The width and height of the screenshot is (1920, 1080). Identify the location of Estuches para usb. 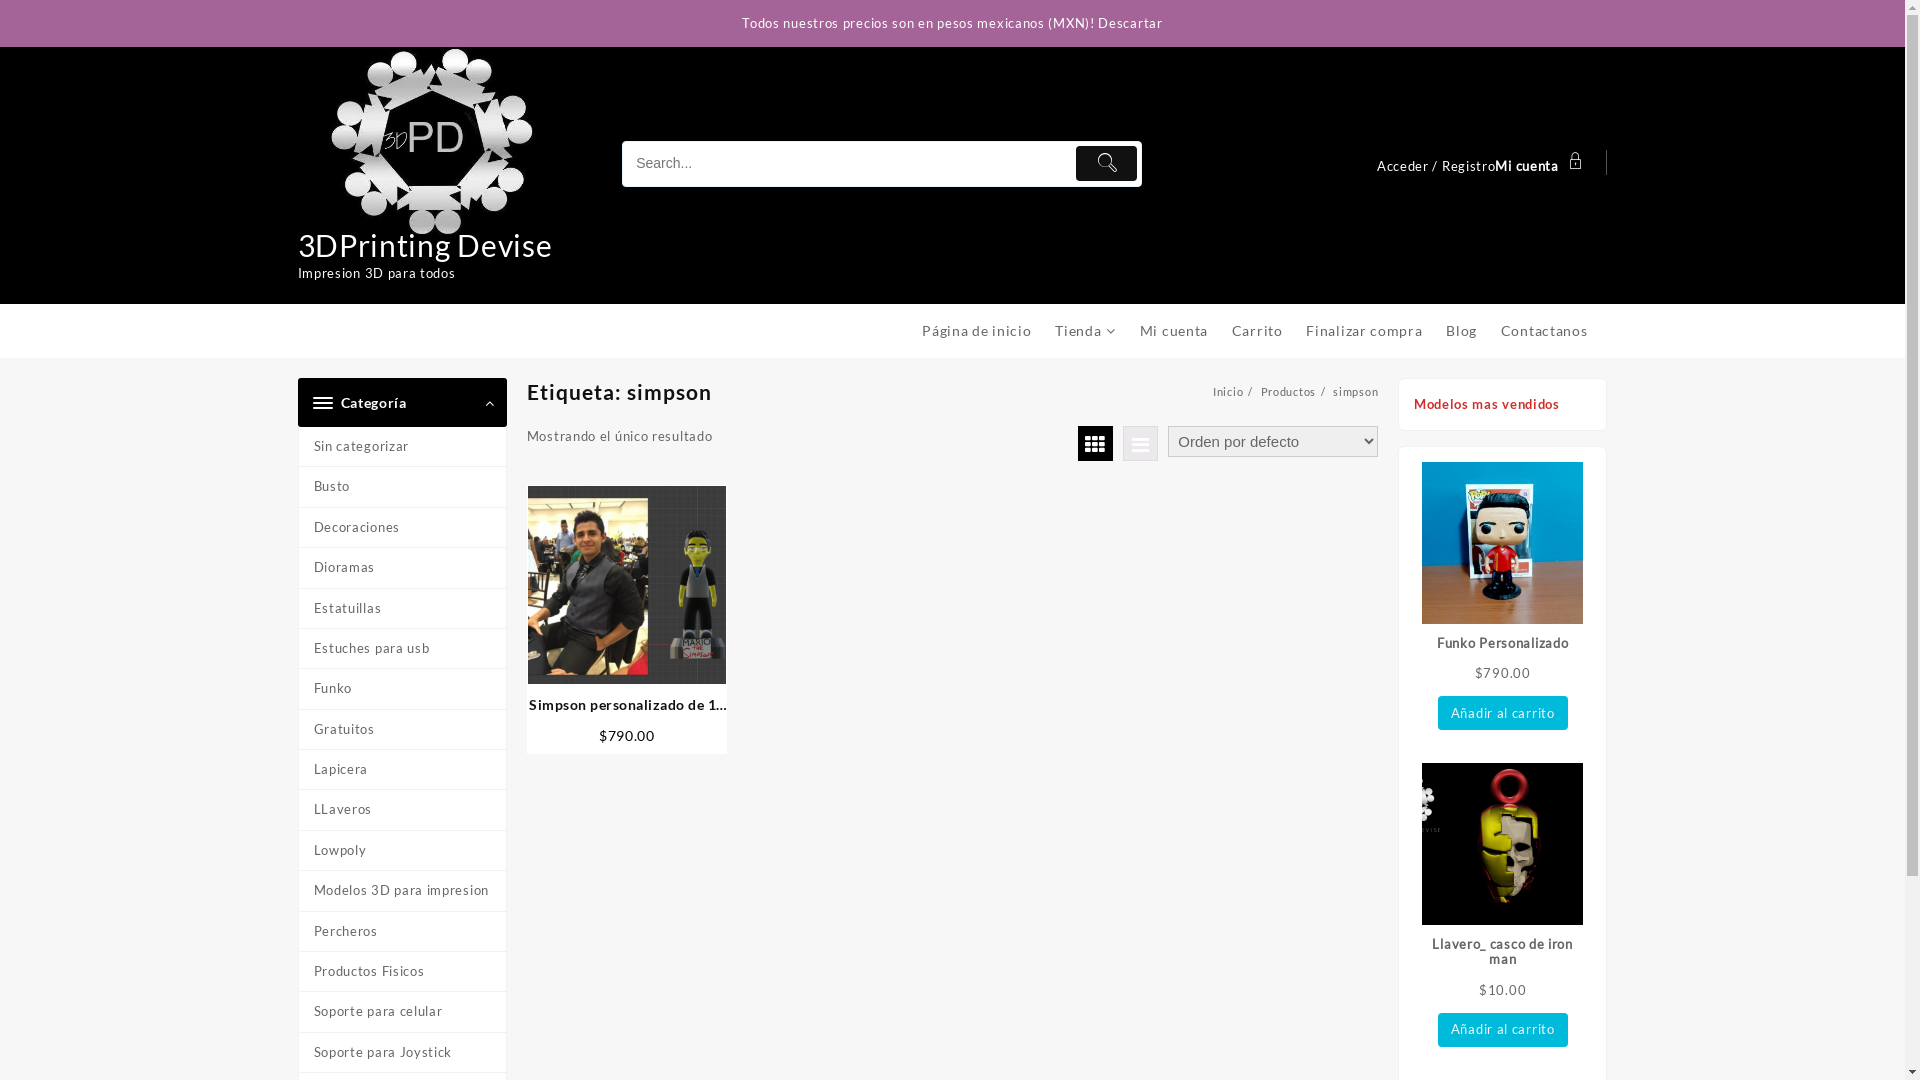
(402, 649).